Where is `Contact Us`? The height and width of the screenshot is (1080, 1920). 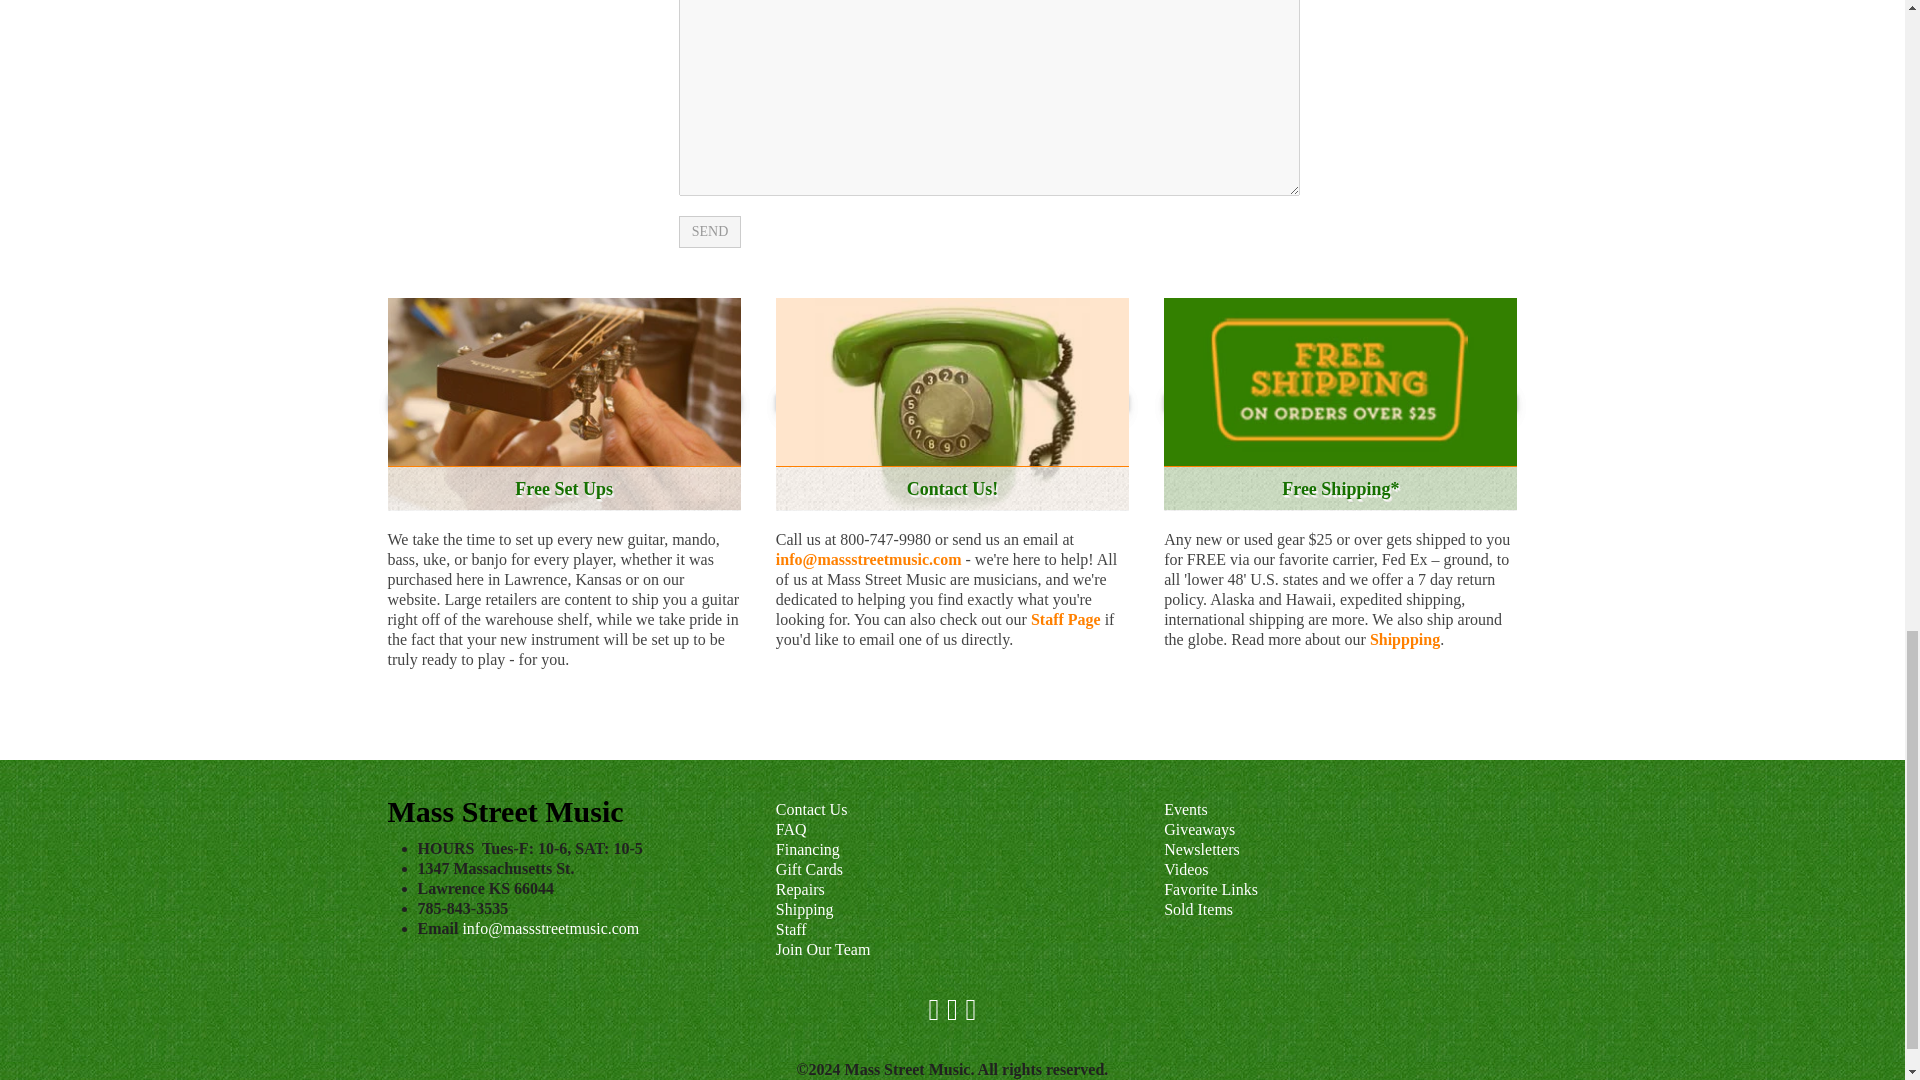 Contact Us is located at coordinates (812, 809).